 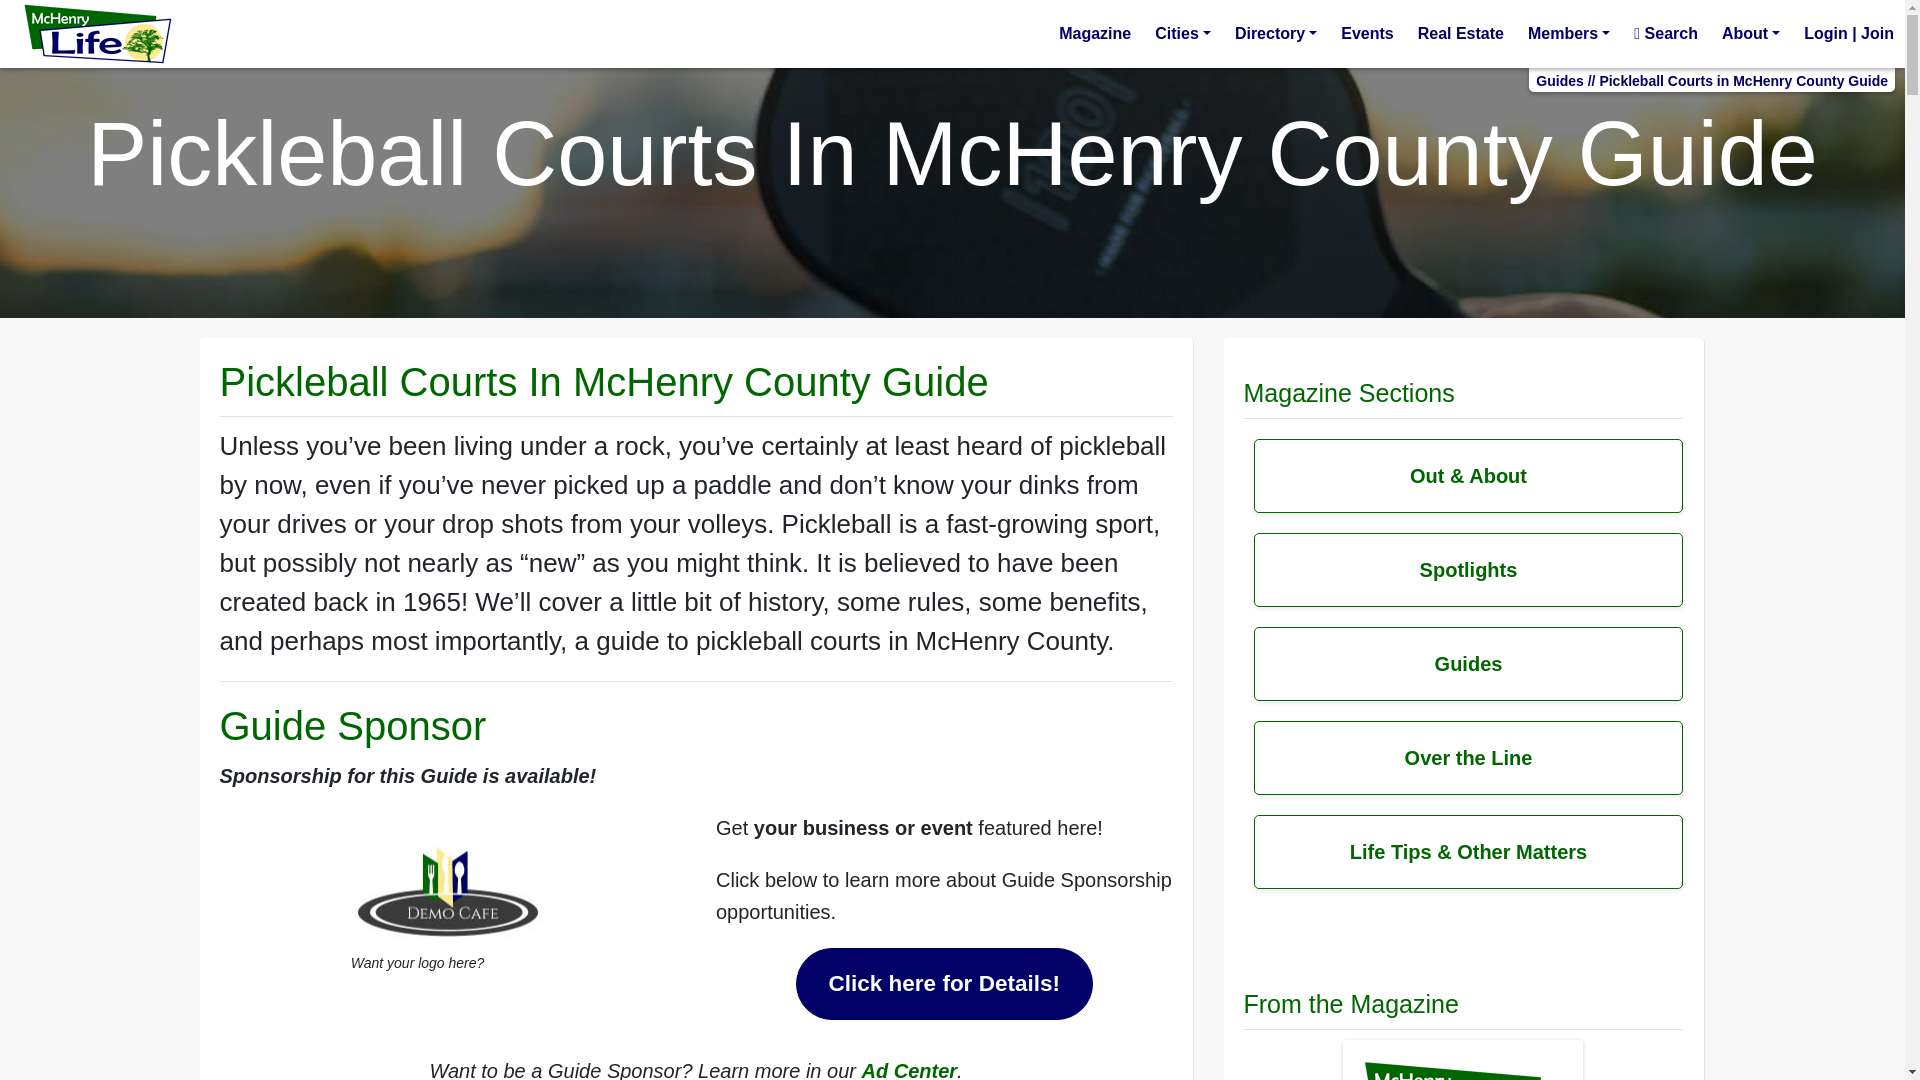 I want to click on Cities, so click(x=1182, y=34).